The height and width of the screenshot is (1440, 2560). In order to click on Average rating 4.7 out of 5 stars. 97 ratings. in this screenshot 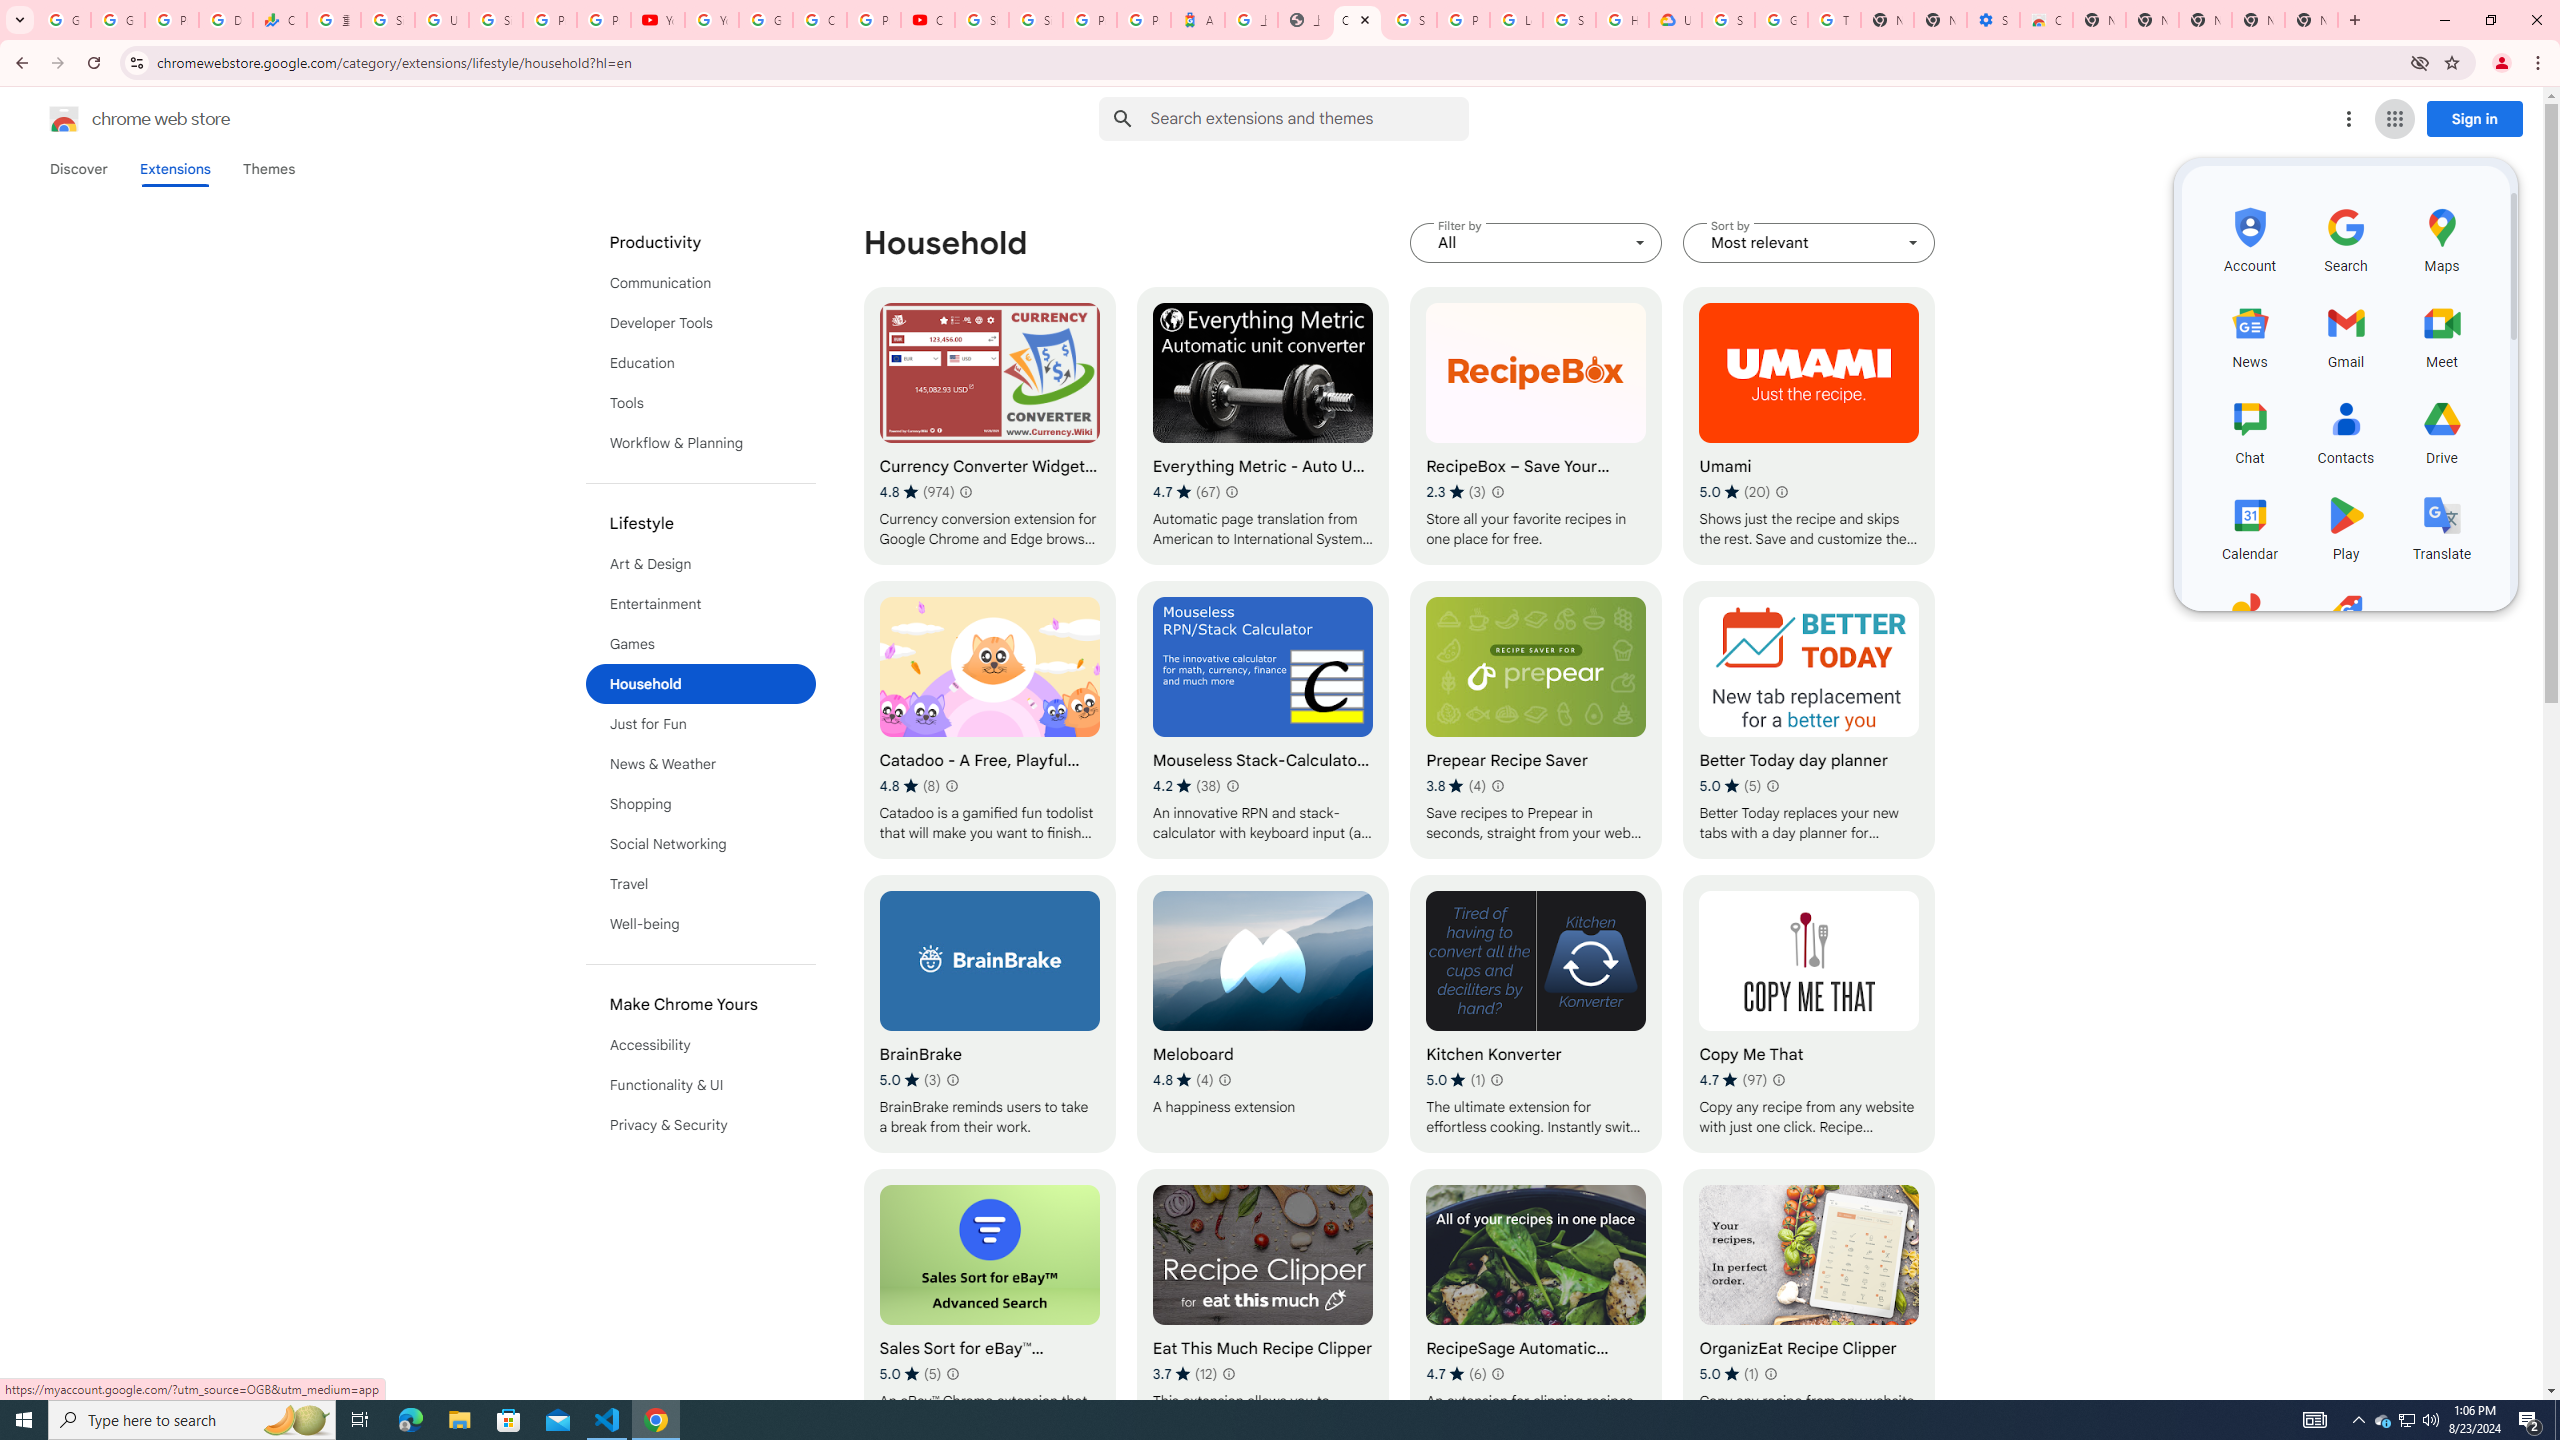, I will do `click(1734, 1080)`.